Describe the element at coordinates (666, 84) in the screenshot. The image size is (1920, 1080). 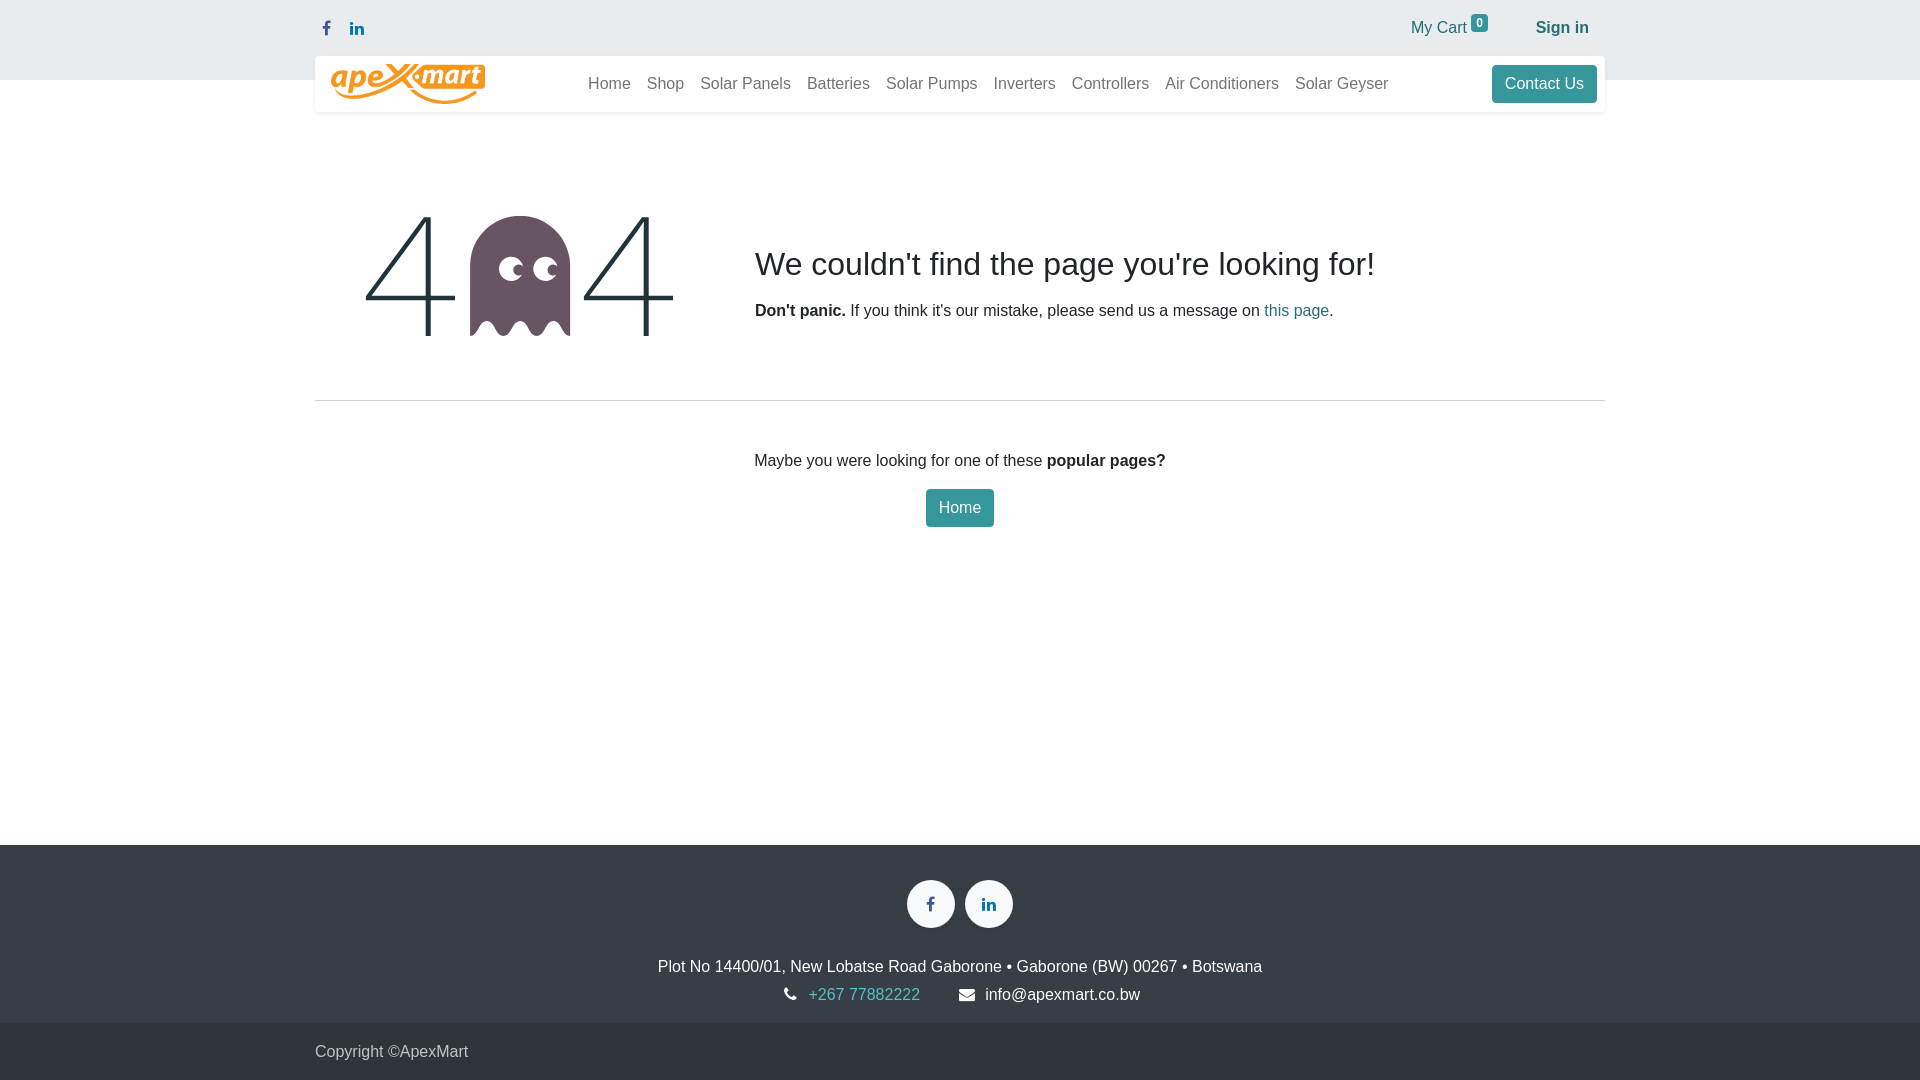
I see `Shop` at that location.